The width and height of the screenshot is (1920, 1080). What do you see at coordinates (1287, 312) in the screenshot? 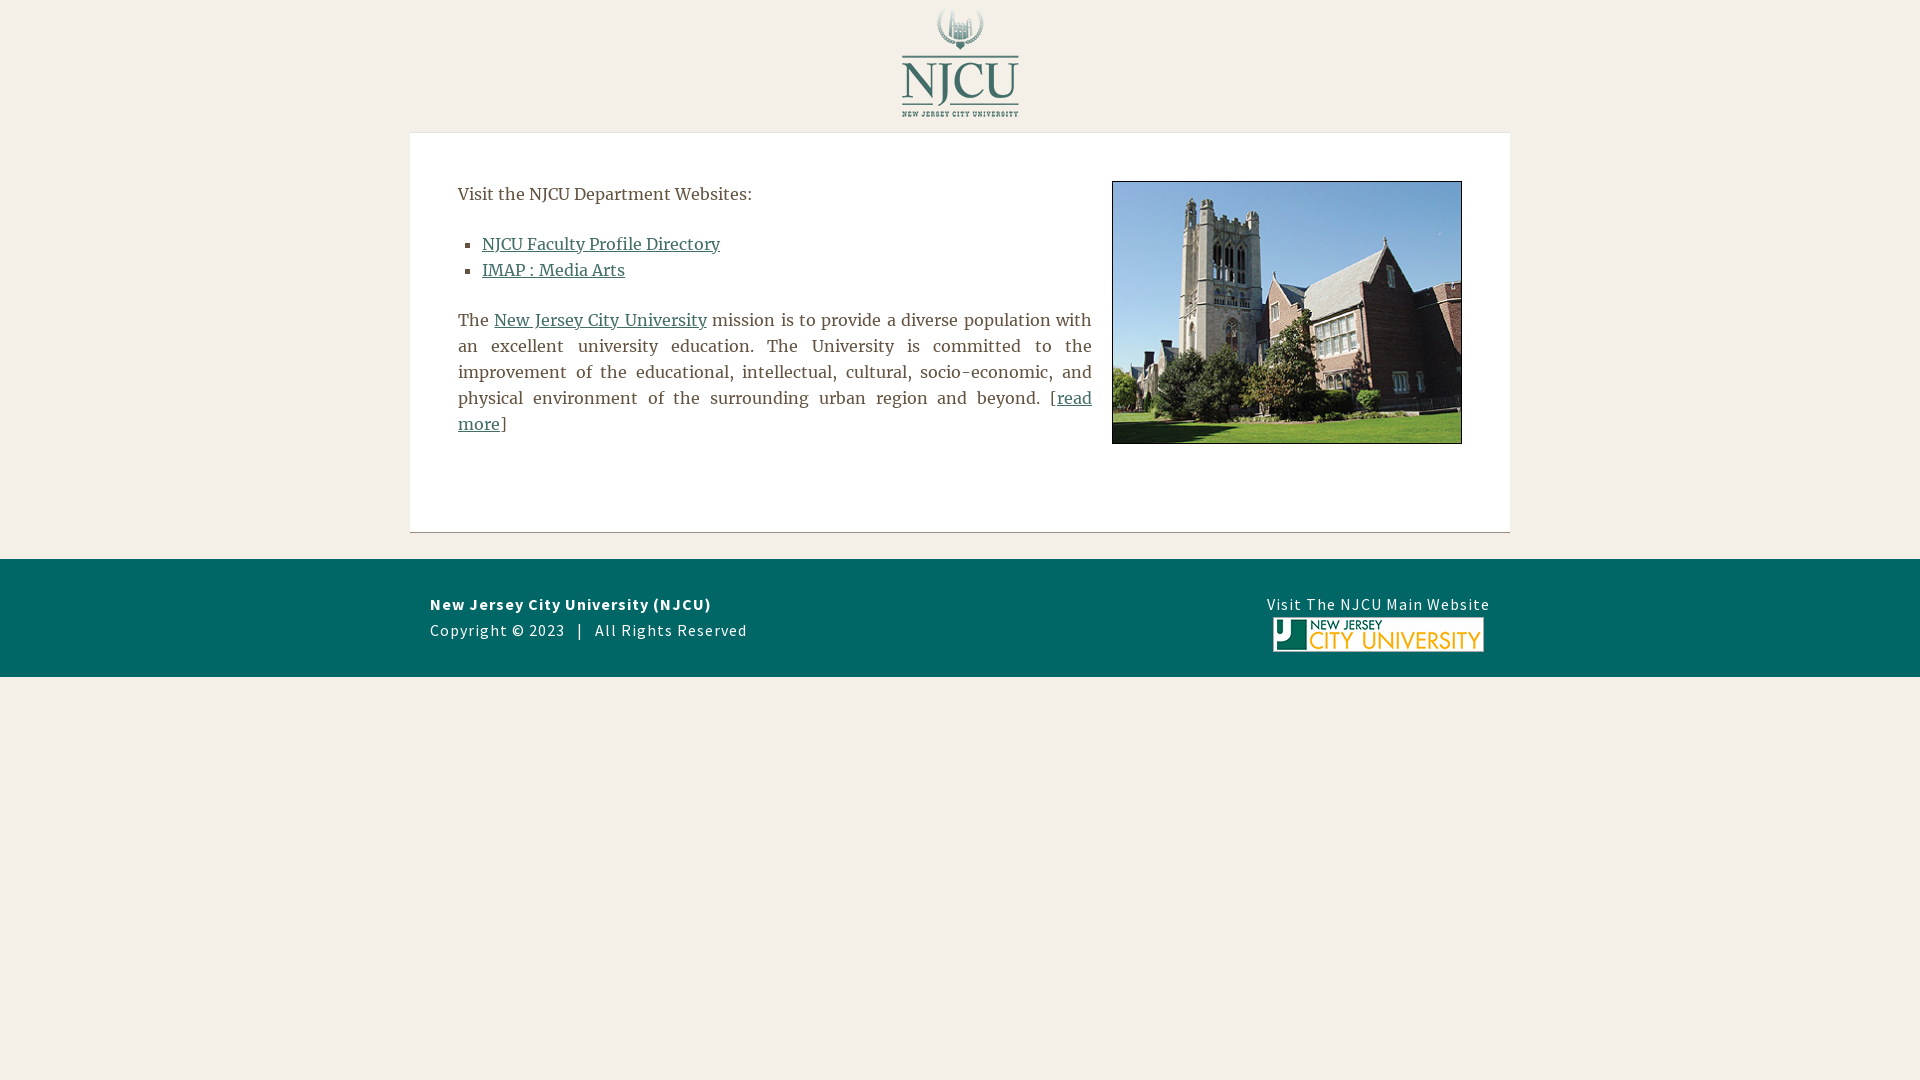
I see `NJCU is committed to excellence in education!` at bounding box center [1287, 312].